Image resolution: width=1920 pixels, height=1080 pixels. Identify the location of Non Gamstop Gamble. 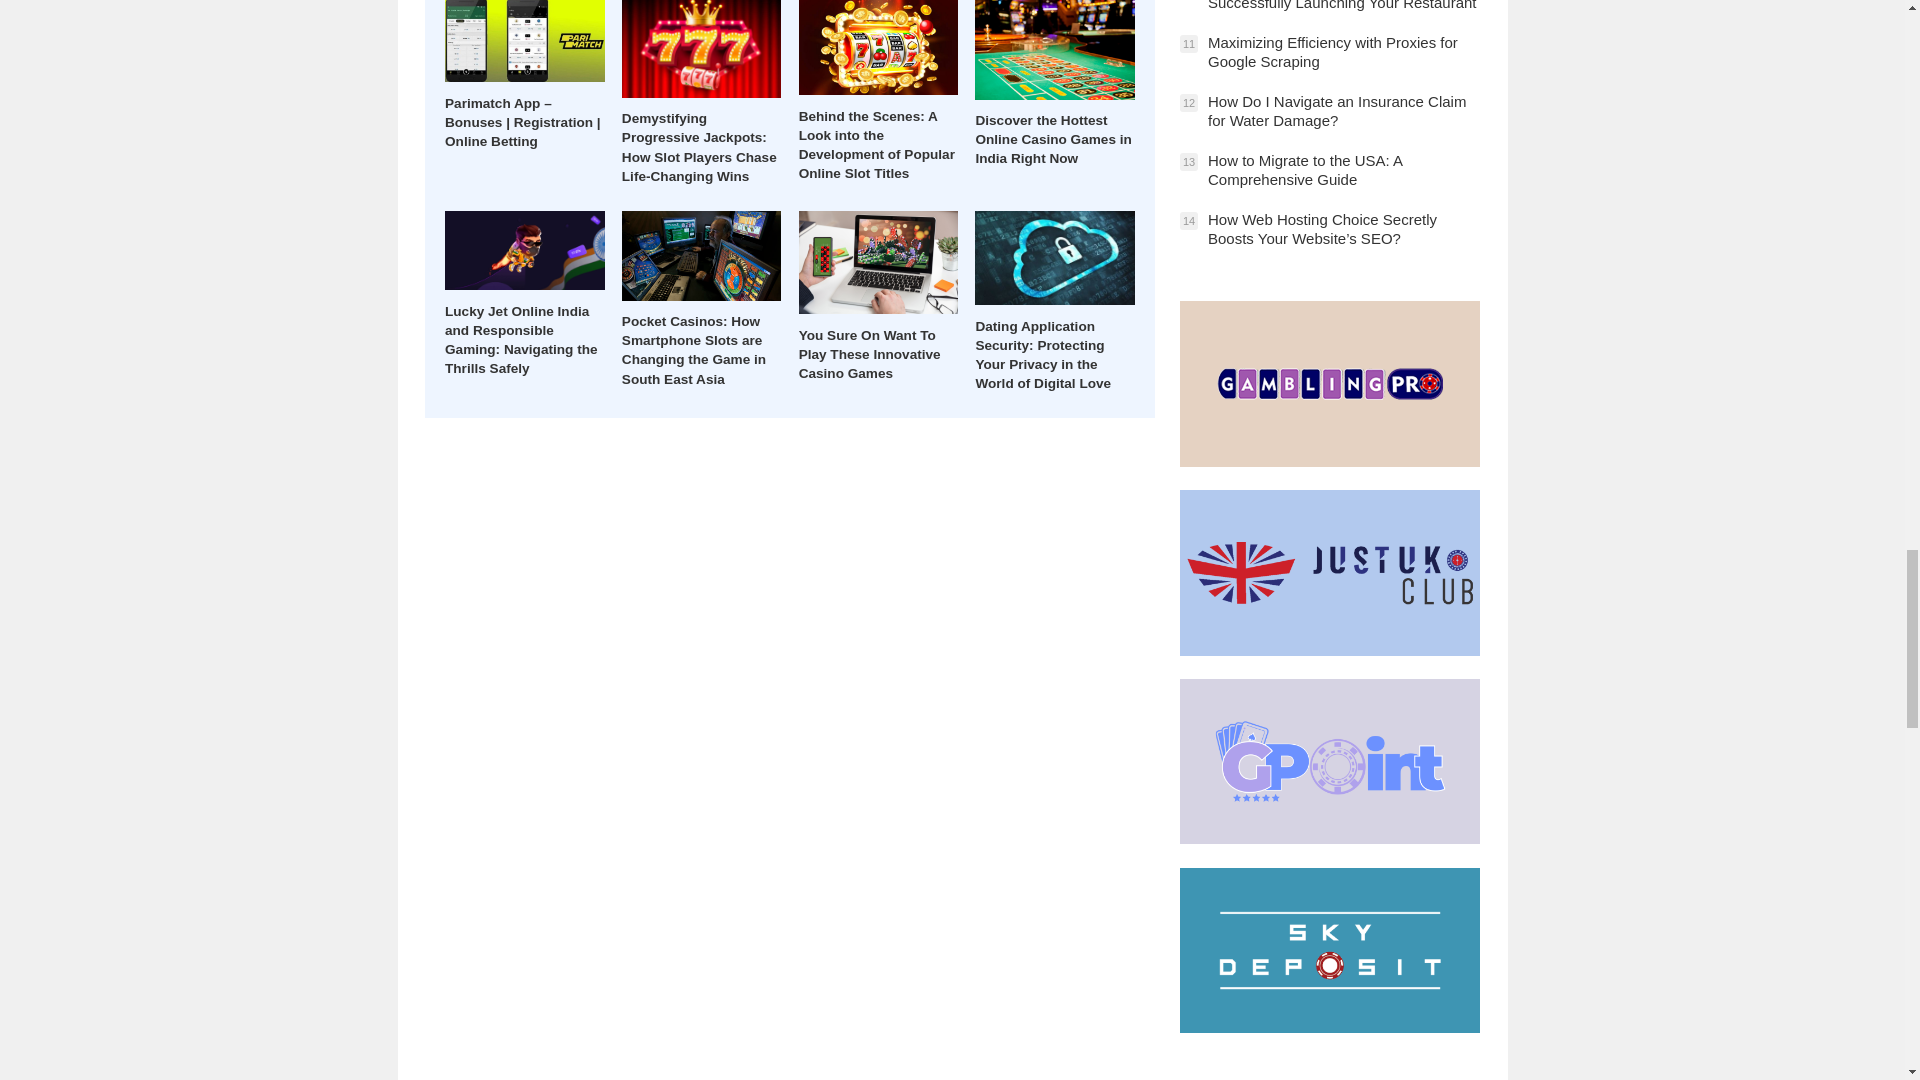
(1330, 460).